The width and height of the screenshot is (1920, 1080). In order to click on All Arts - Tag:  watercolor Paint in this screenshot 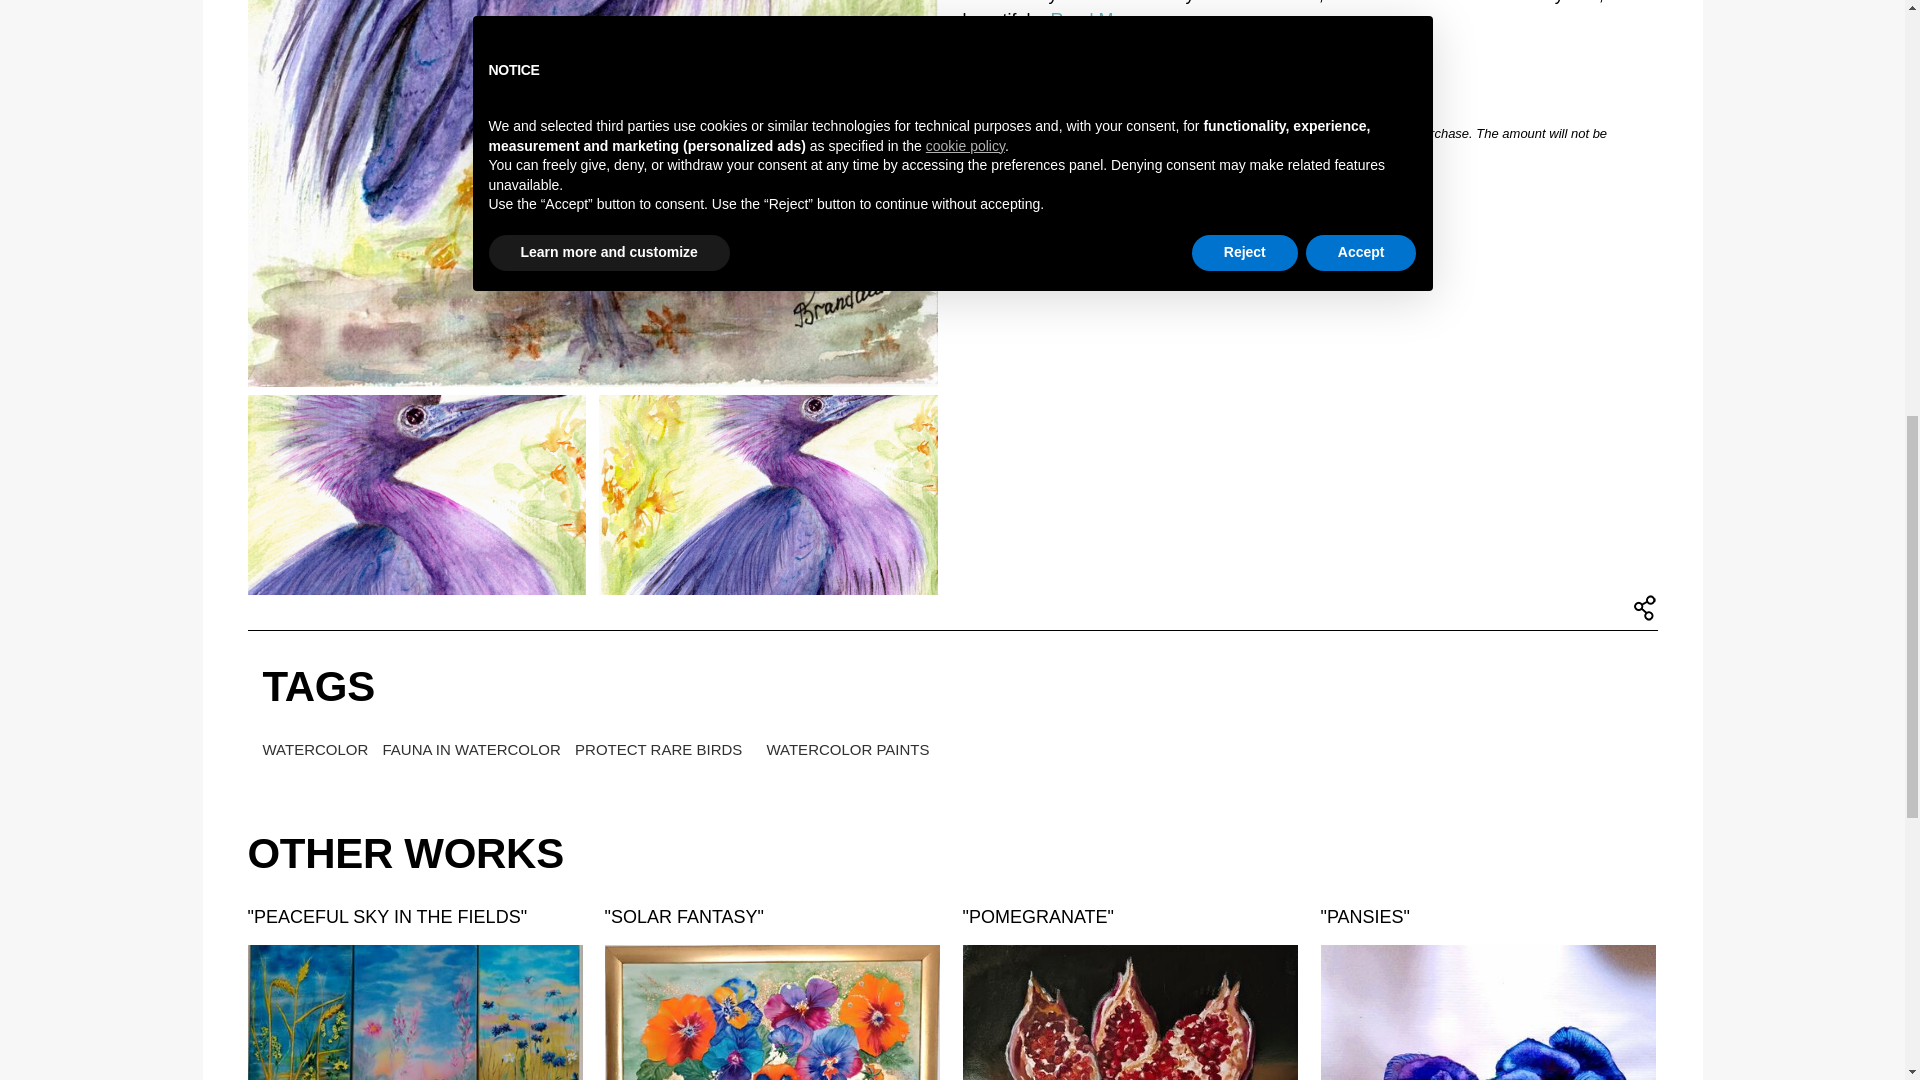, I will do `click(316, 749)`.